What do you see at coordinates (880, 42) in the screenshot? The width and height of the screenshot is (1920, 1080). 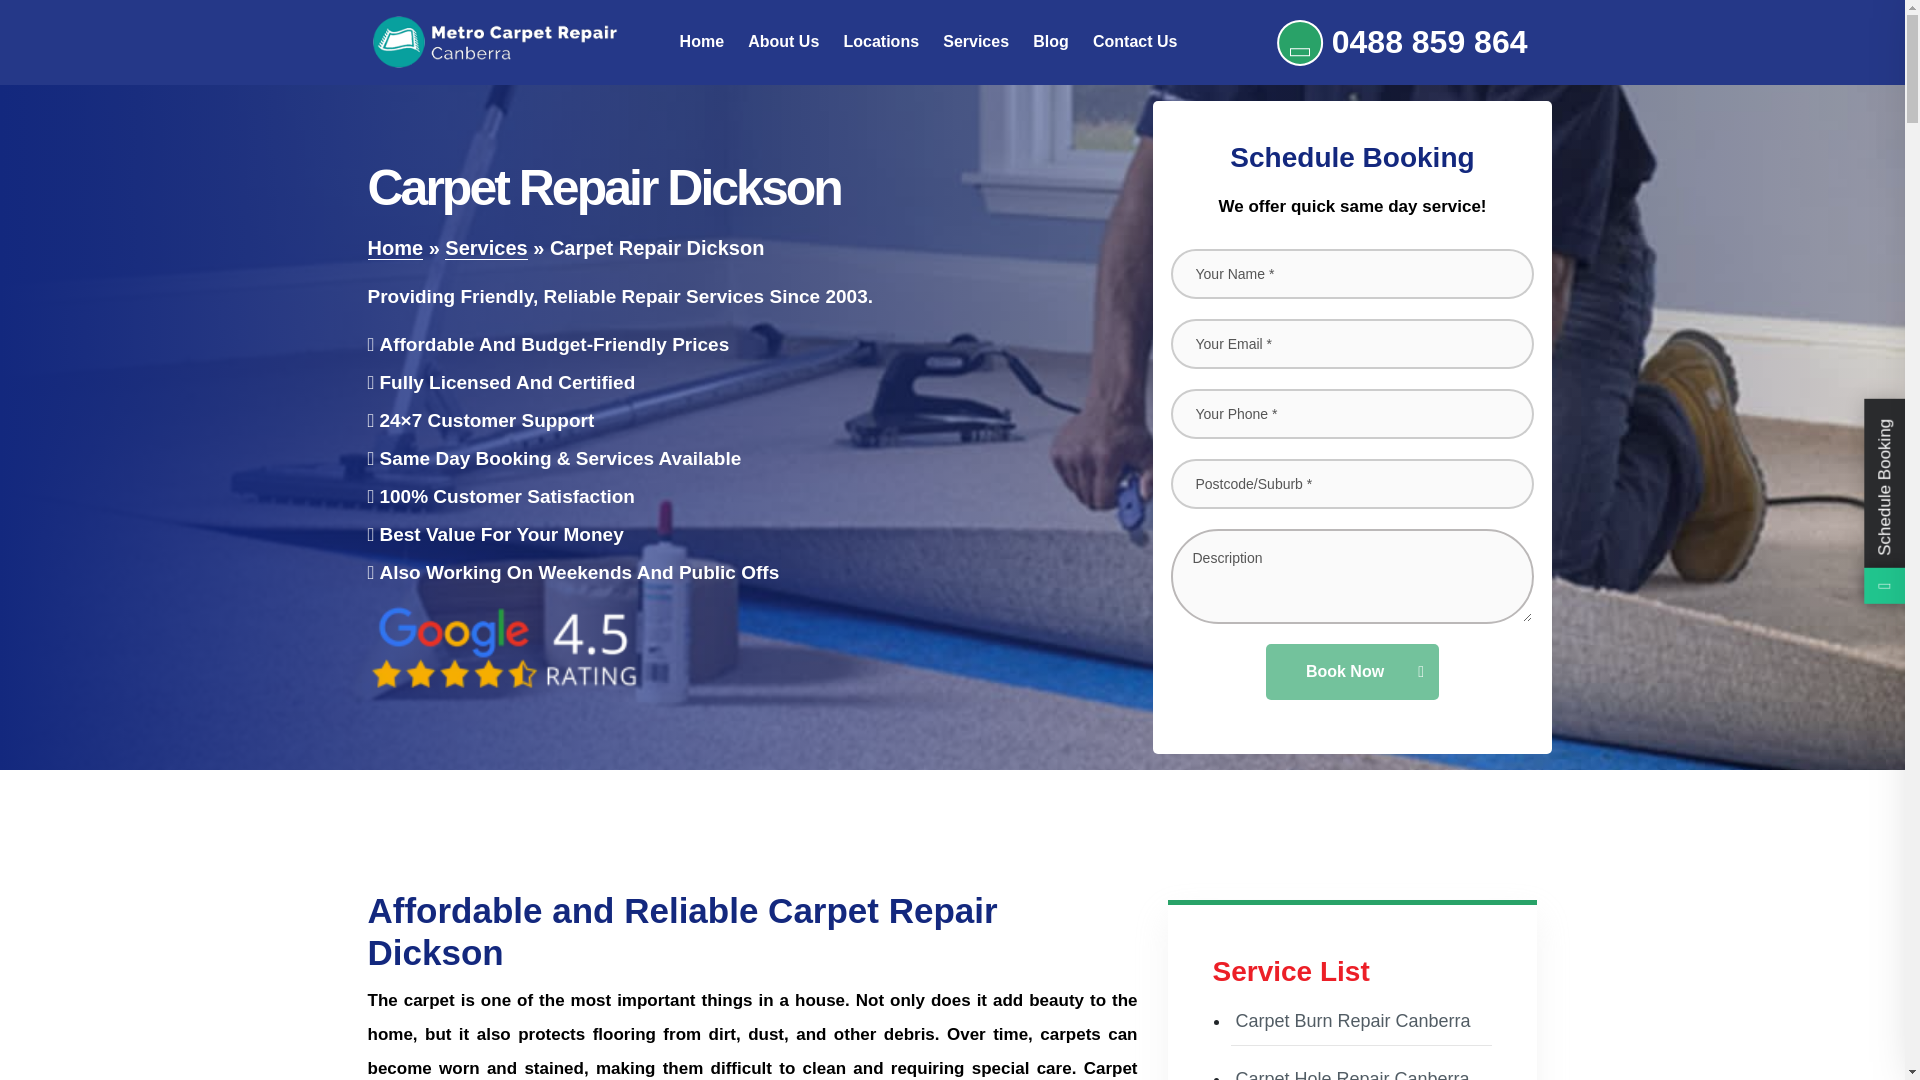 I see `Locations` at bounding box center [880, 42].